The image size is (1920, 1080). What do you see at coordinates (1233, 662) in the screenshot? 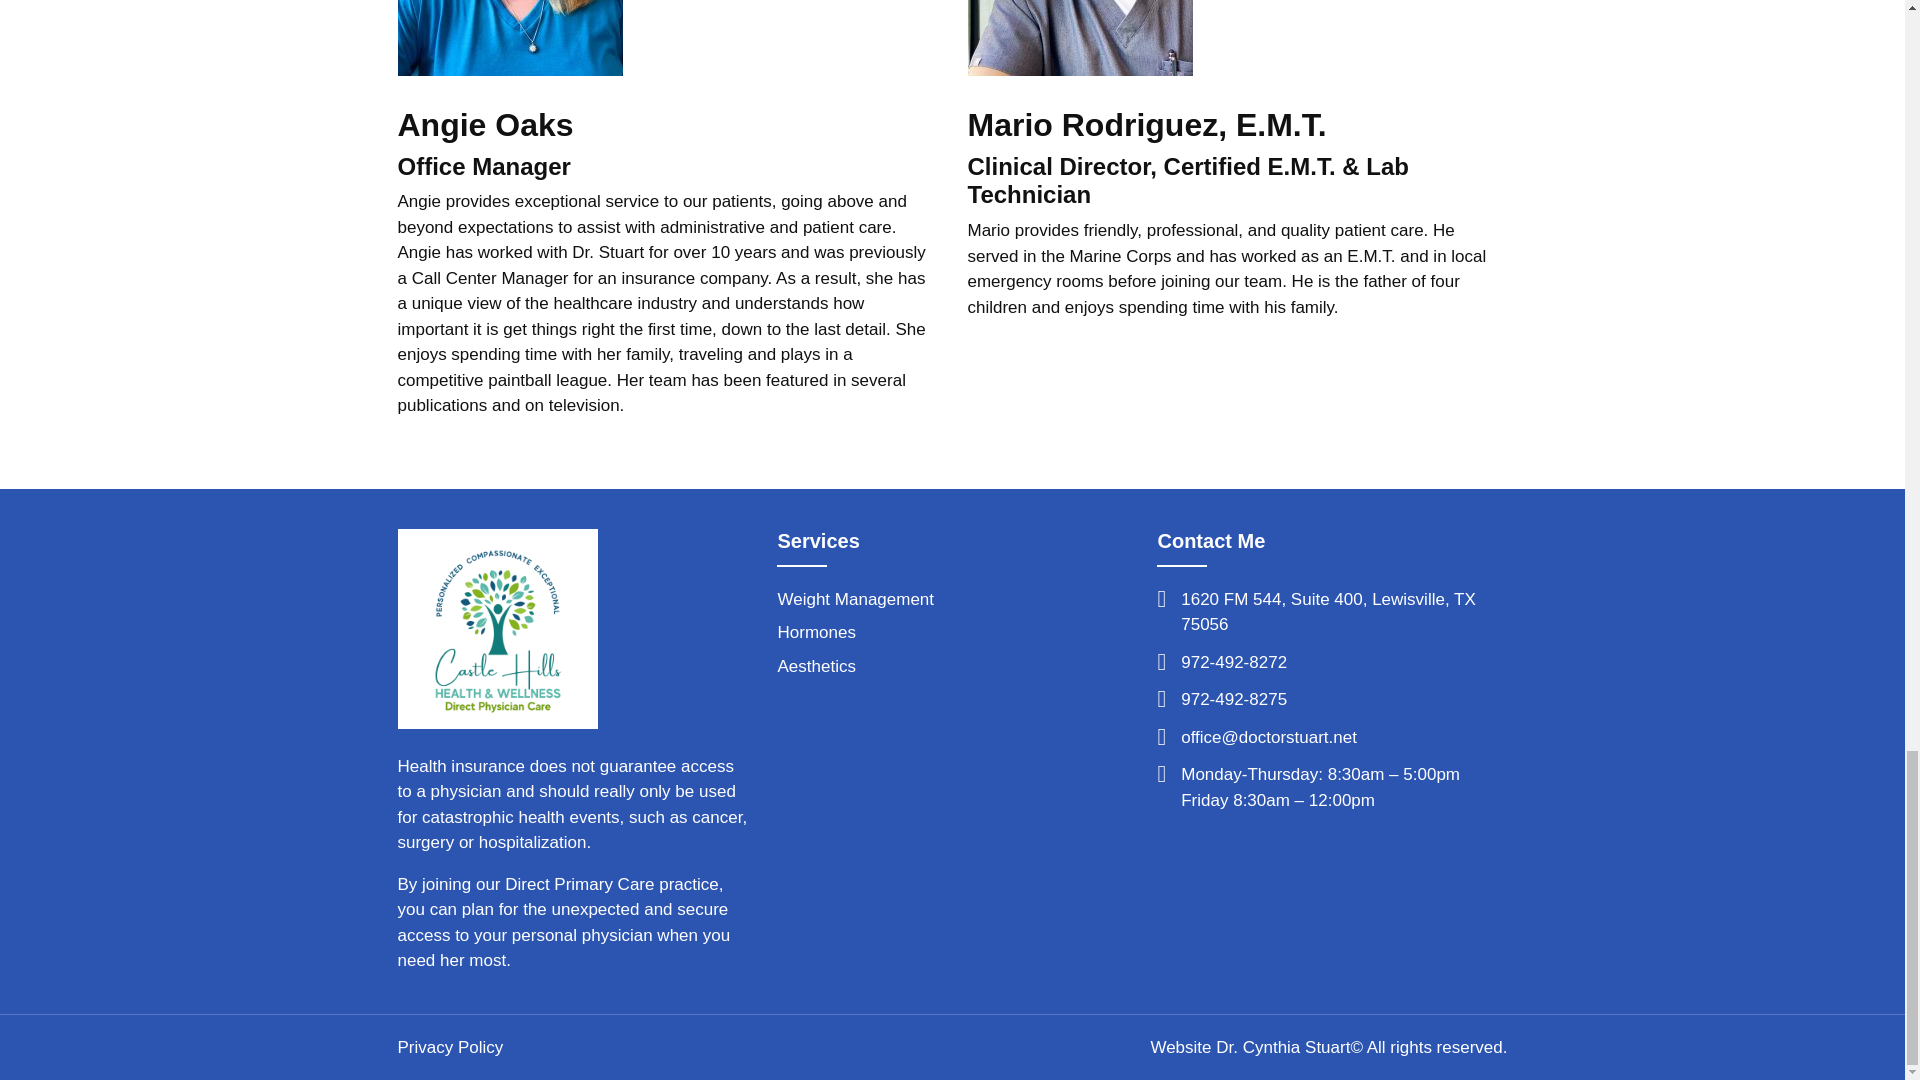
I see `972-492-8272` at bounding box center [1233, 662].